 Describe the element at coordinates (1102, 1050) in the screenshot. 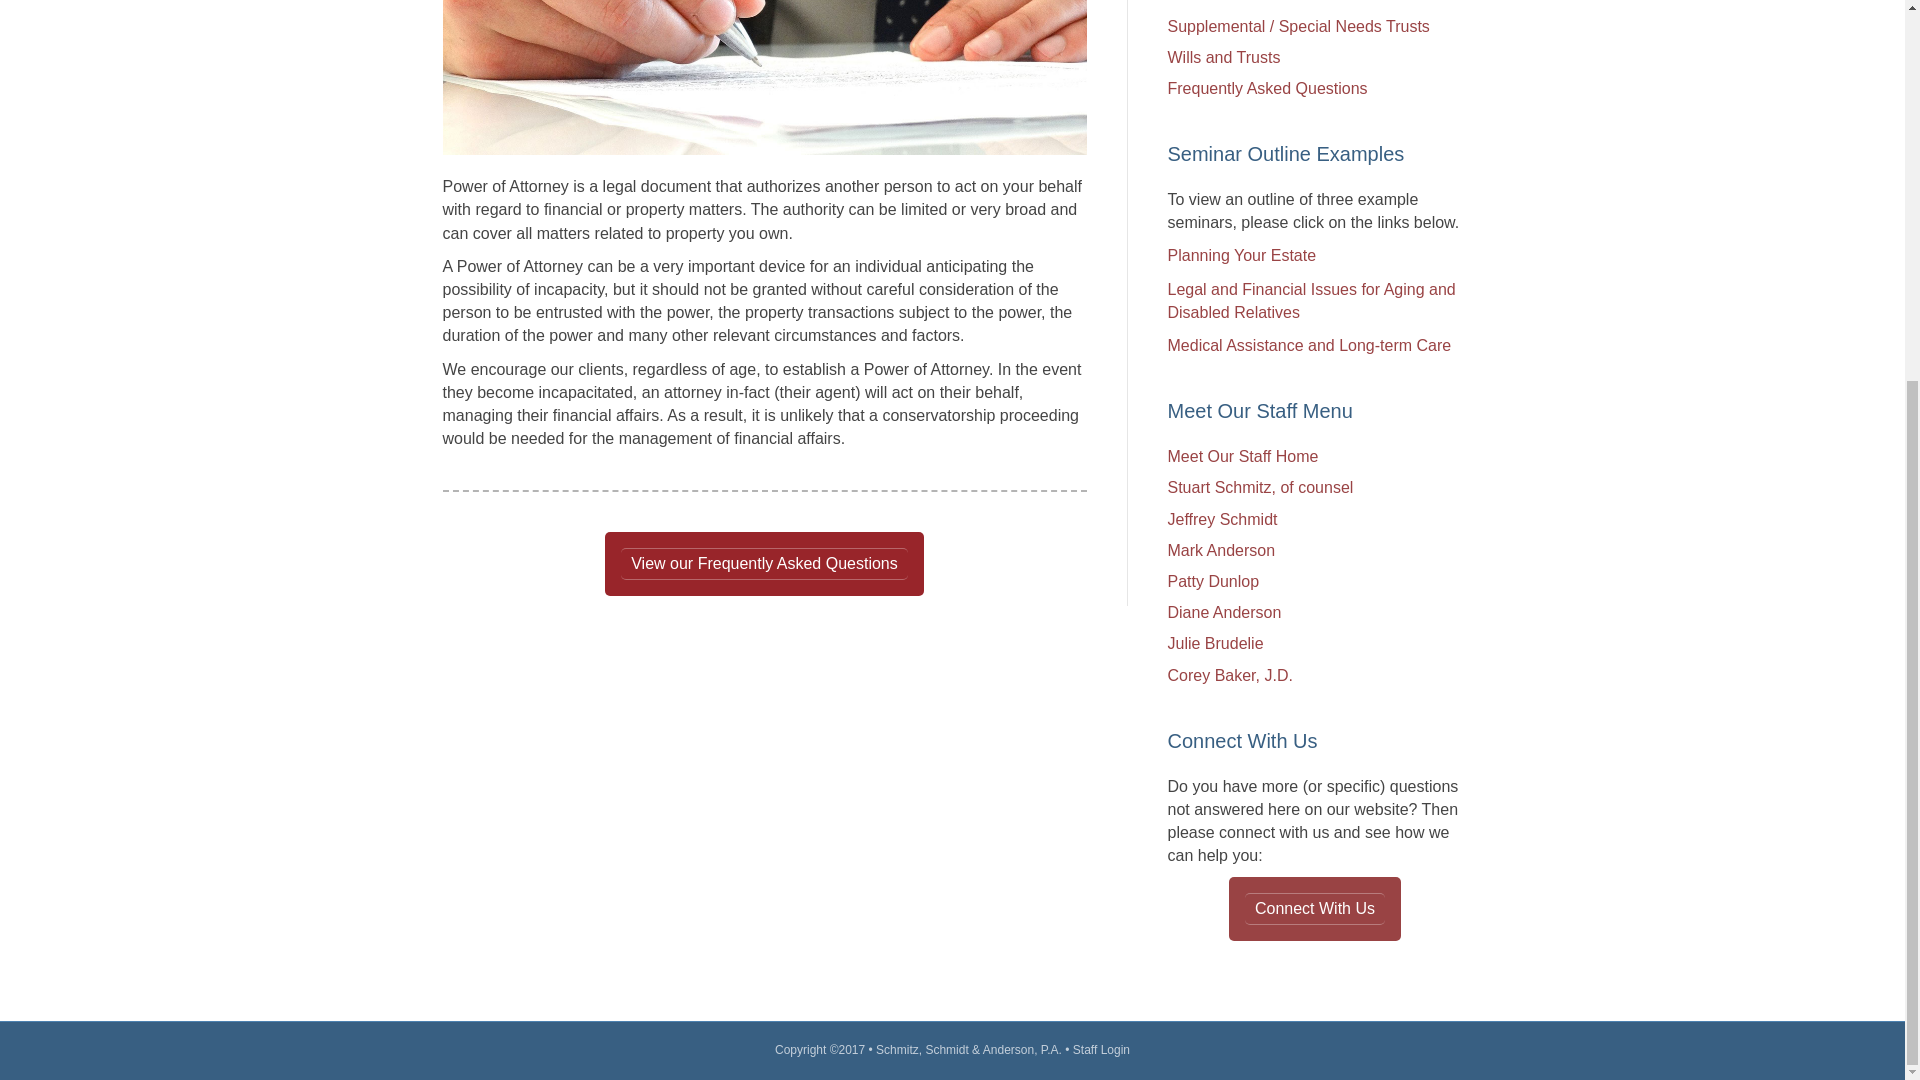

I see `Staff Login` at that location.